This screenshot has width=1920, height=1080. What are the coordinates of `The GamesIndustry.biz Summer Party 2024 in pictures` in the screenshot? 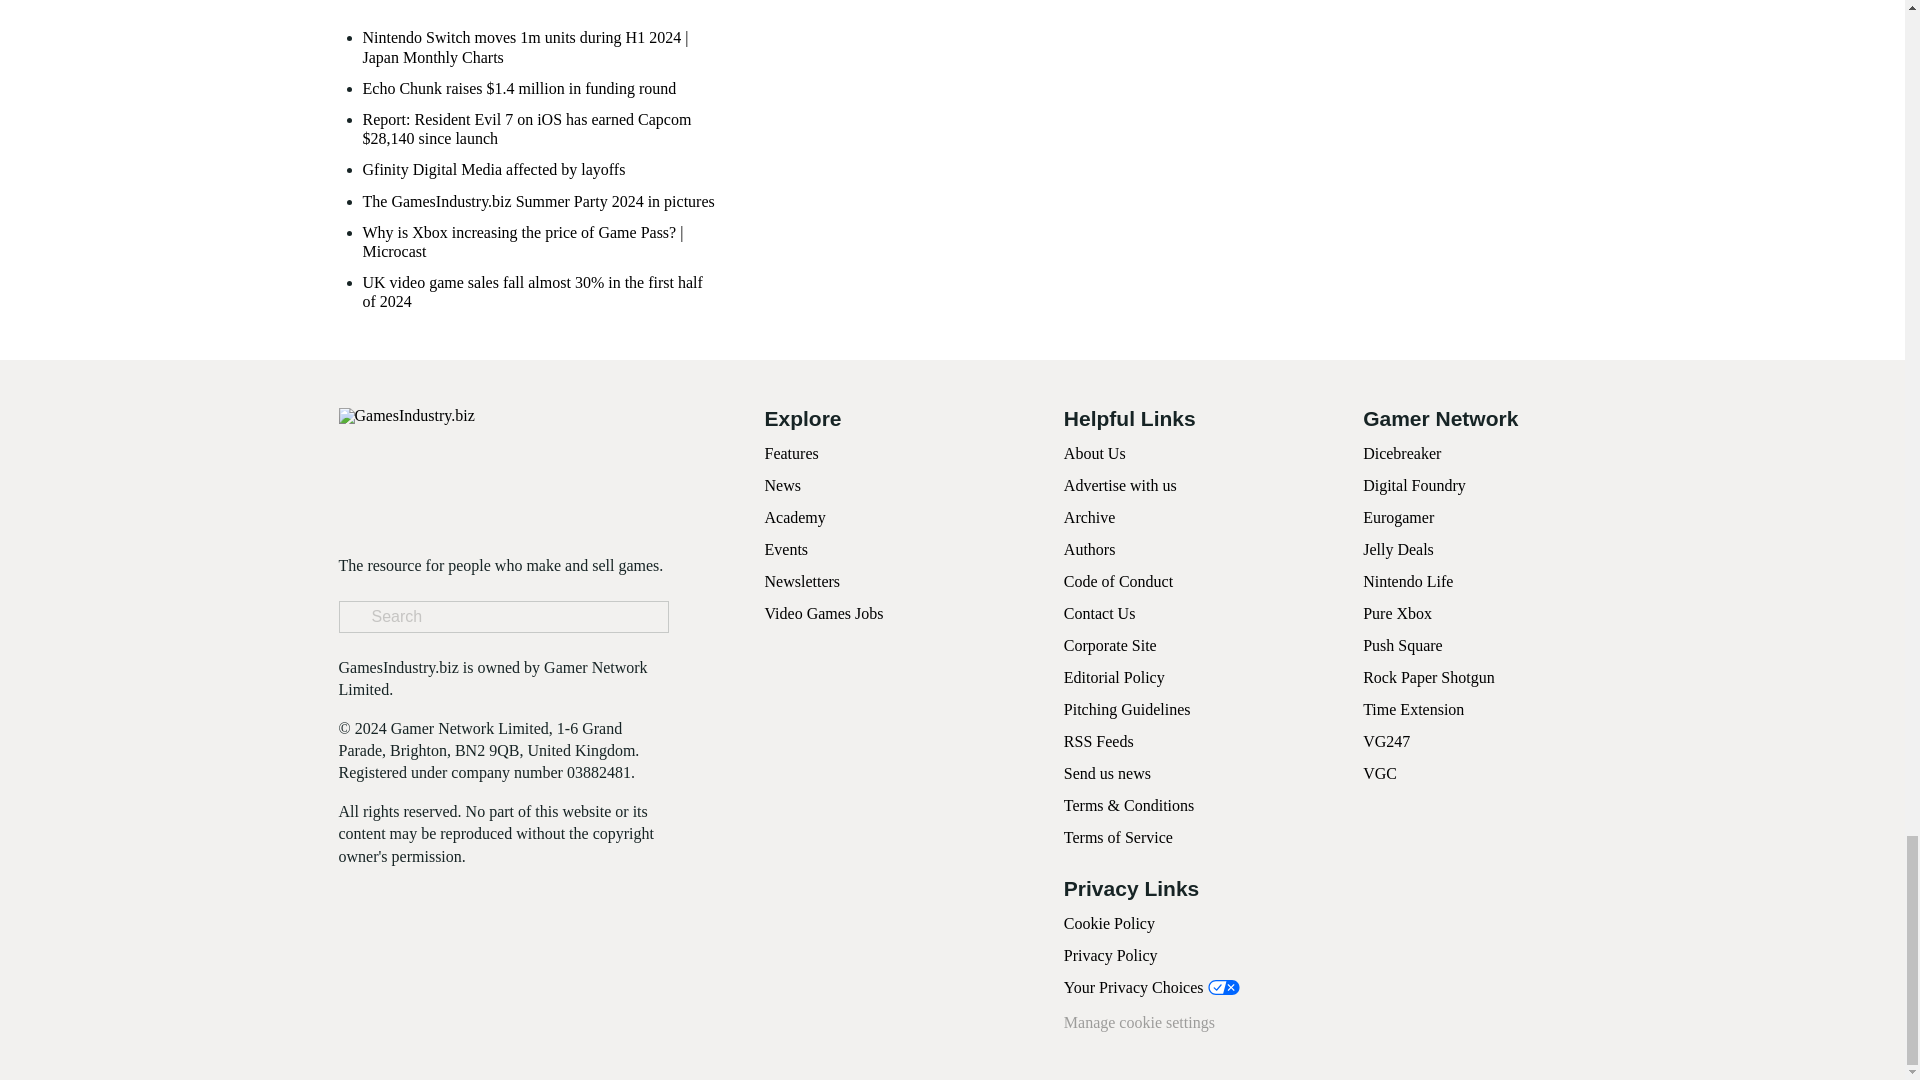 It's located at (538, 201).